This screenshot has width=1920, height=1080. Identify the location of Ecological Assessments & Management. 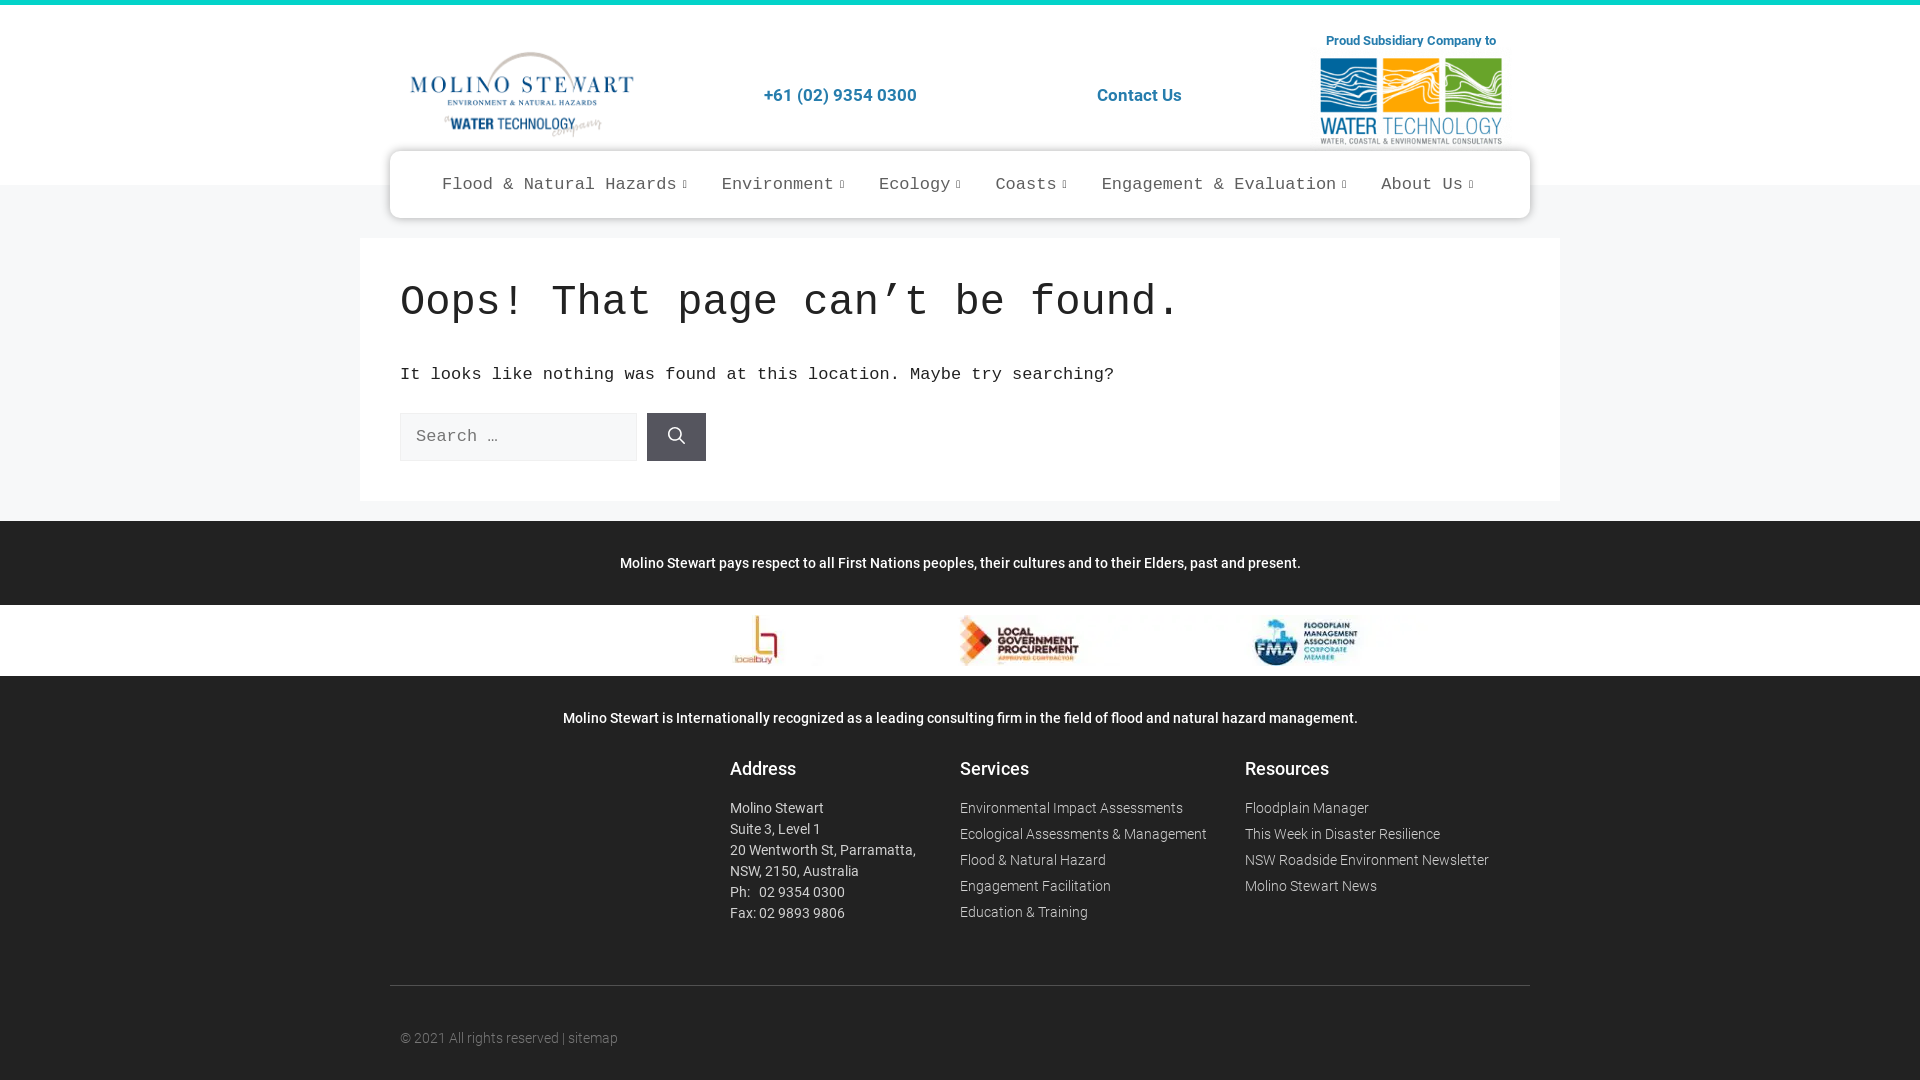
(1102, 834).